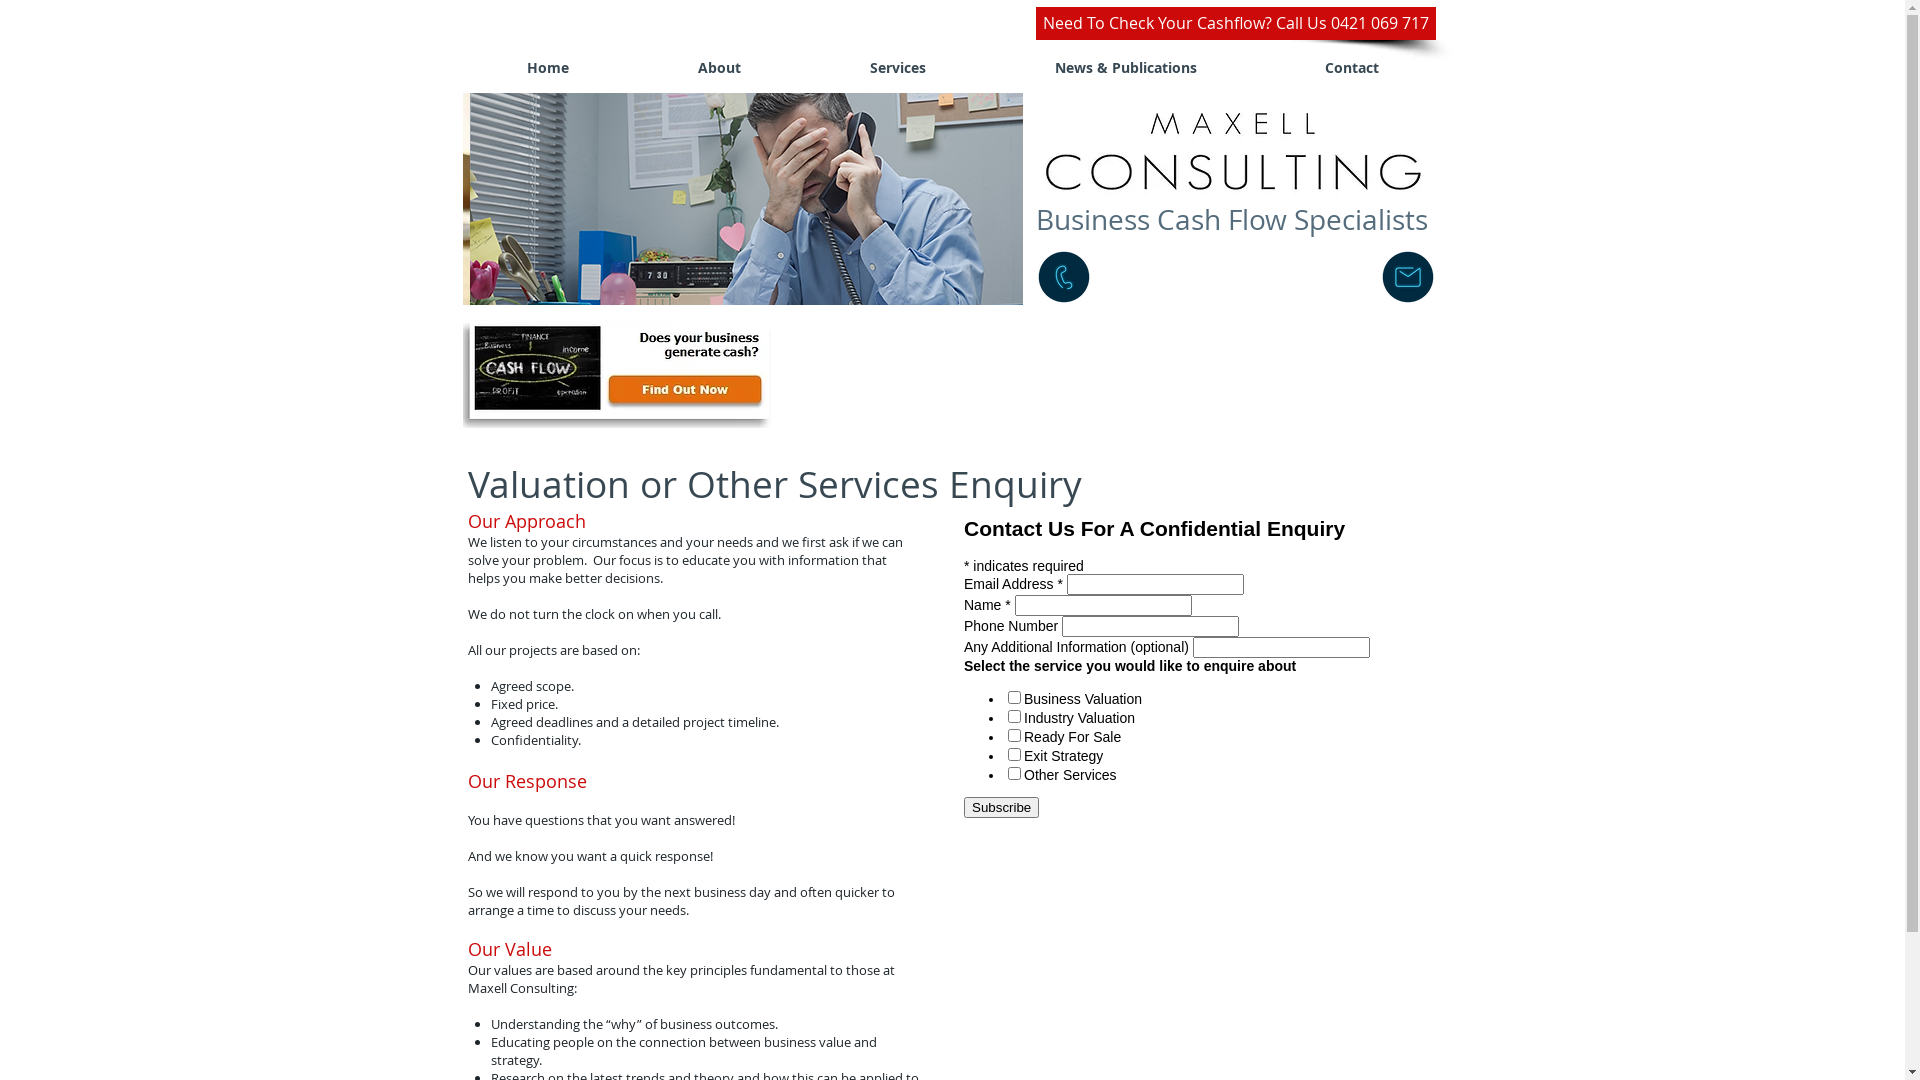 The width and height of the screenshot is (1920, 1080). I want to click on Contact, so click(1351, 68).